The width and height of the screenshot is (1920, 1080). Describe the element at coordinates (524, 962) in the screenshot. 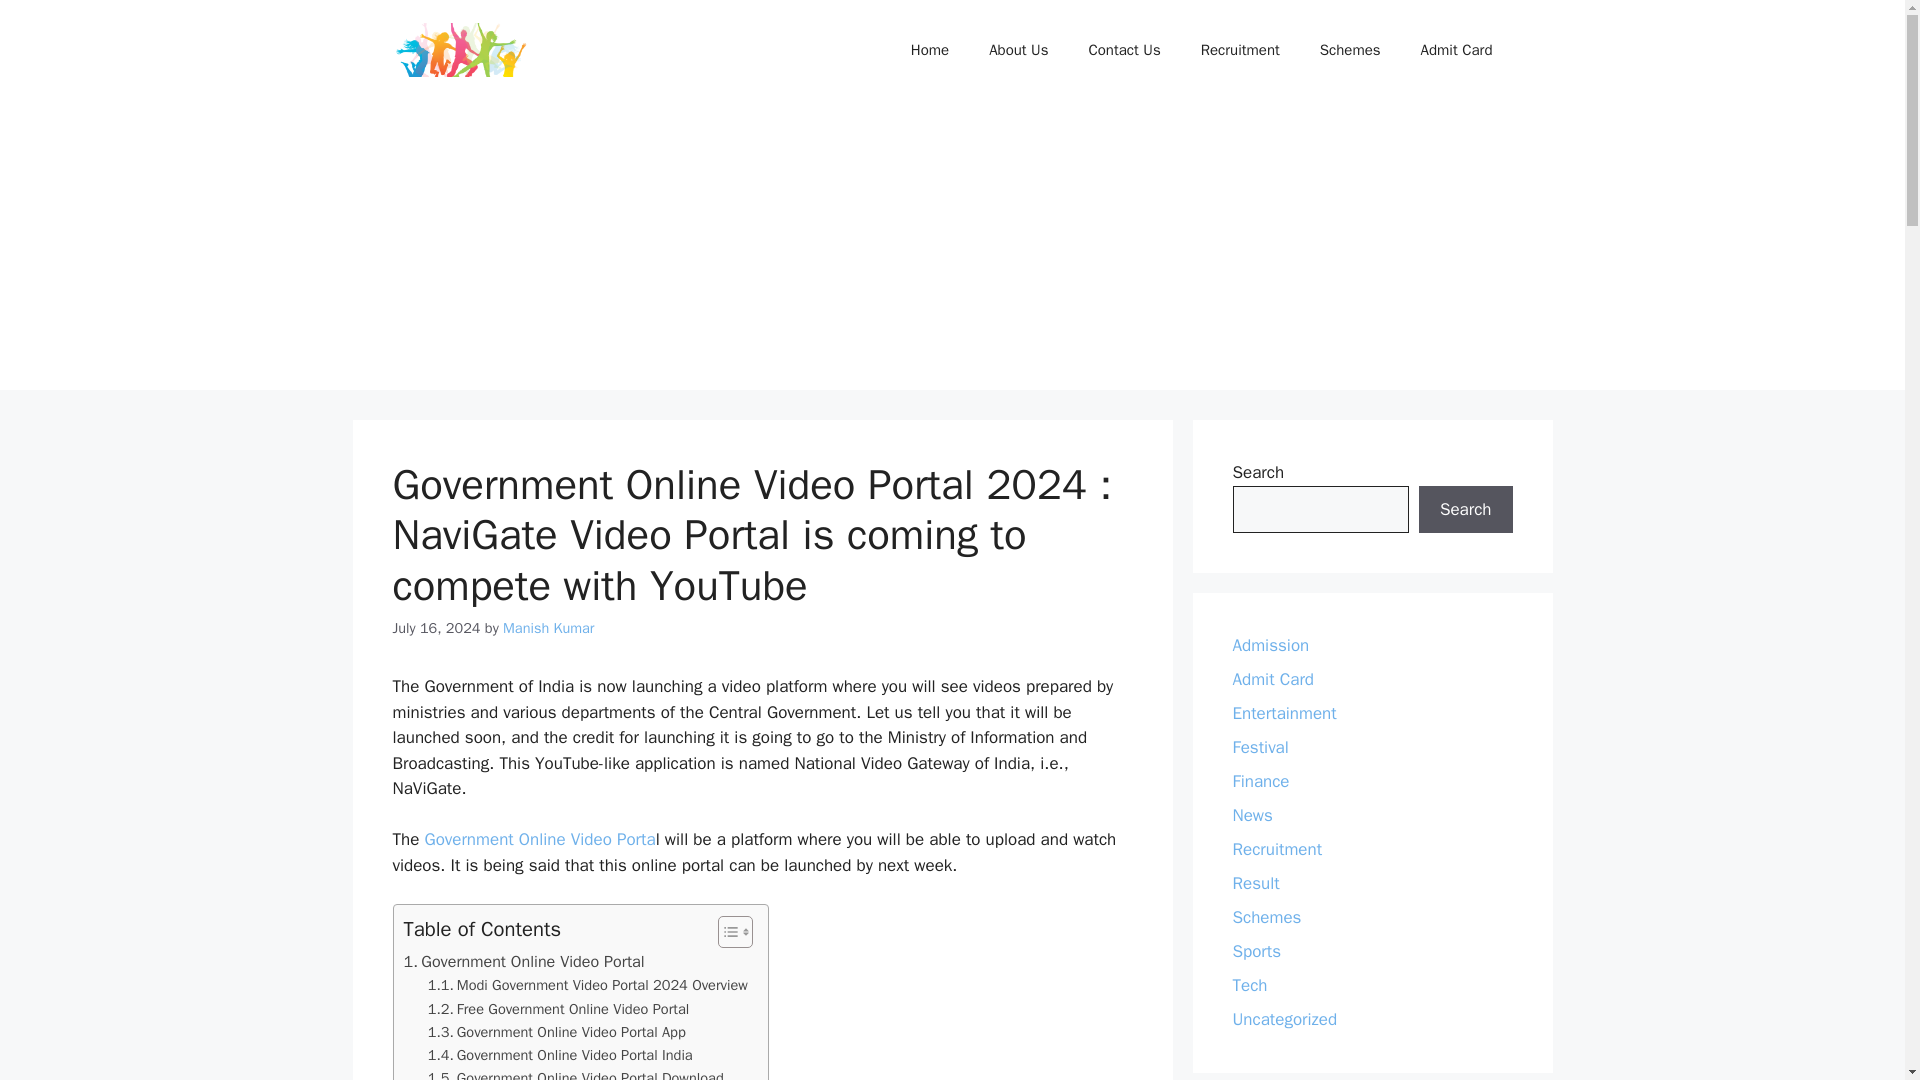

I see `Government Online Video Portal` at that location.